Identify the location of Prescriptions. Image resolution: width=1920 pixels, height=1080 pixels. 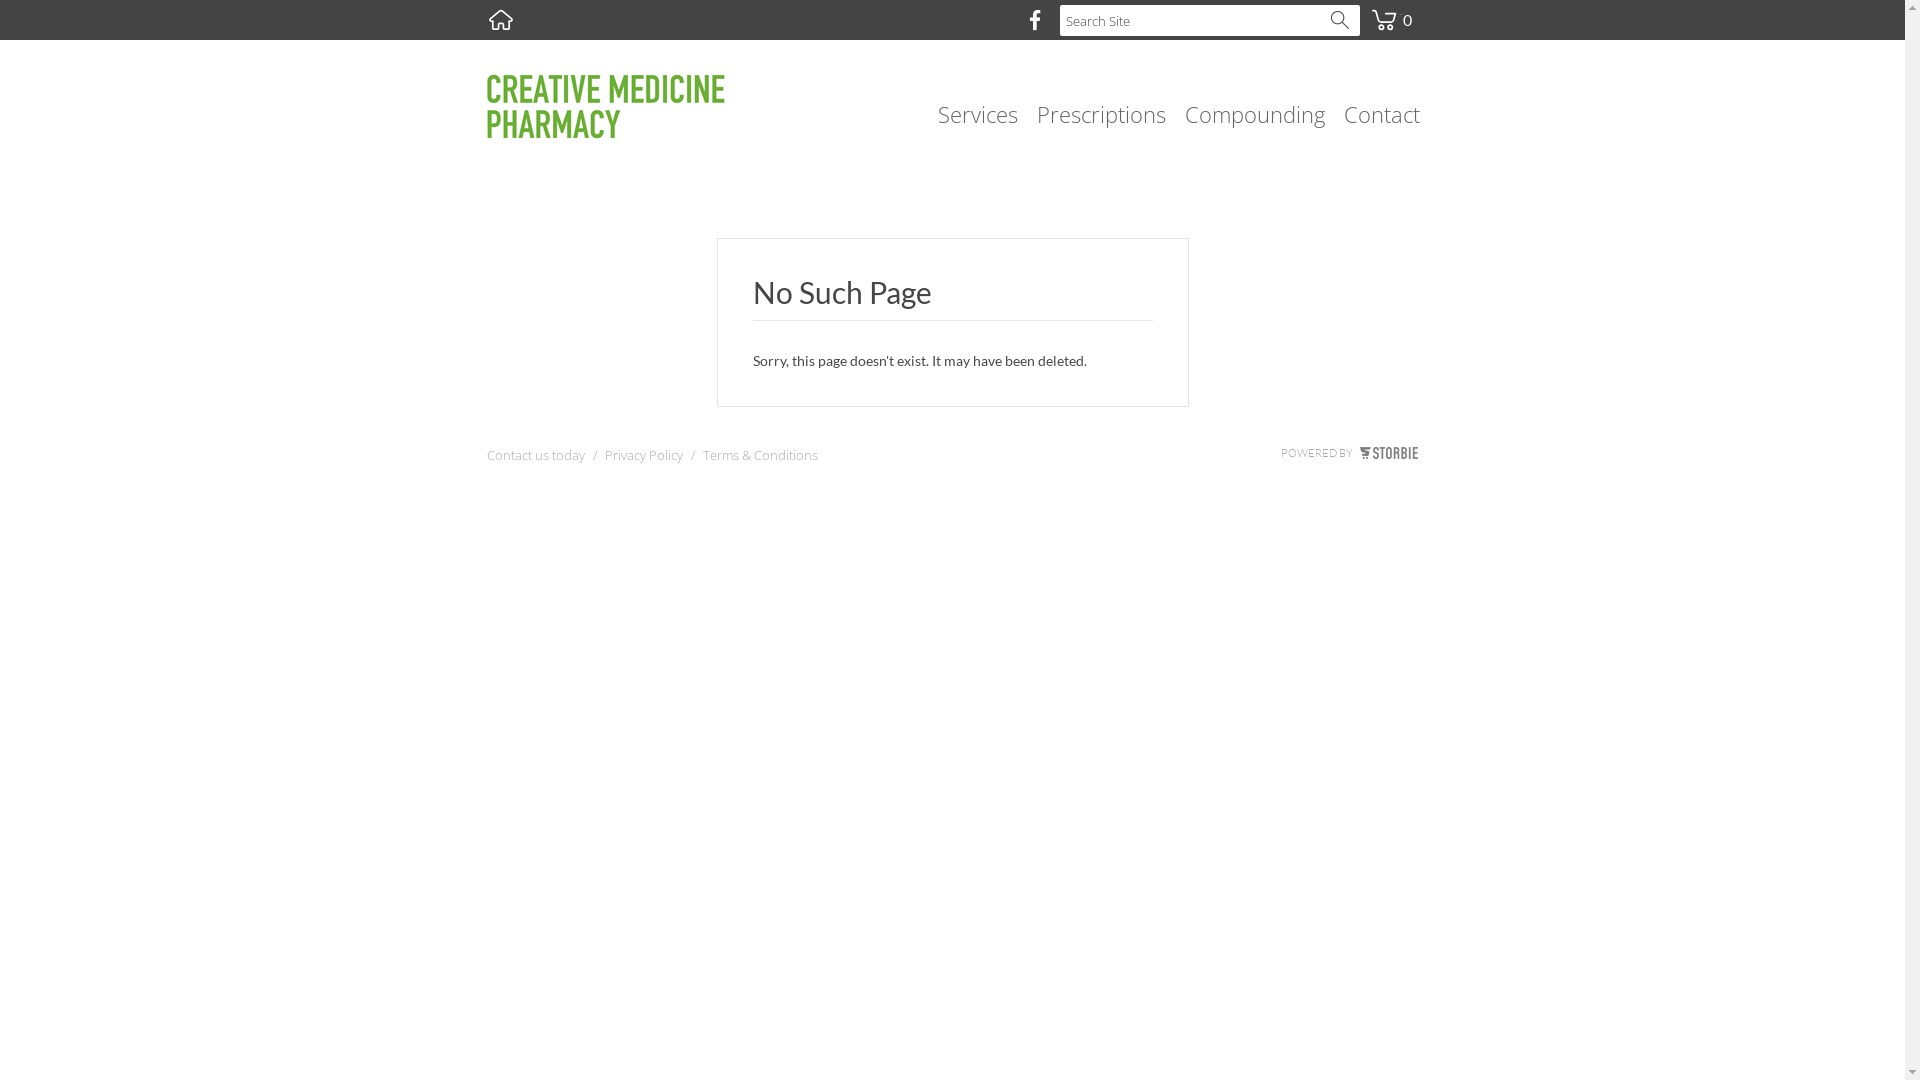
(1100, 114).